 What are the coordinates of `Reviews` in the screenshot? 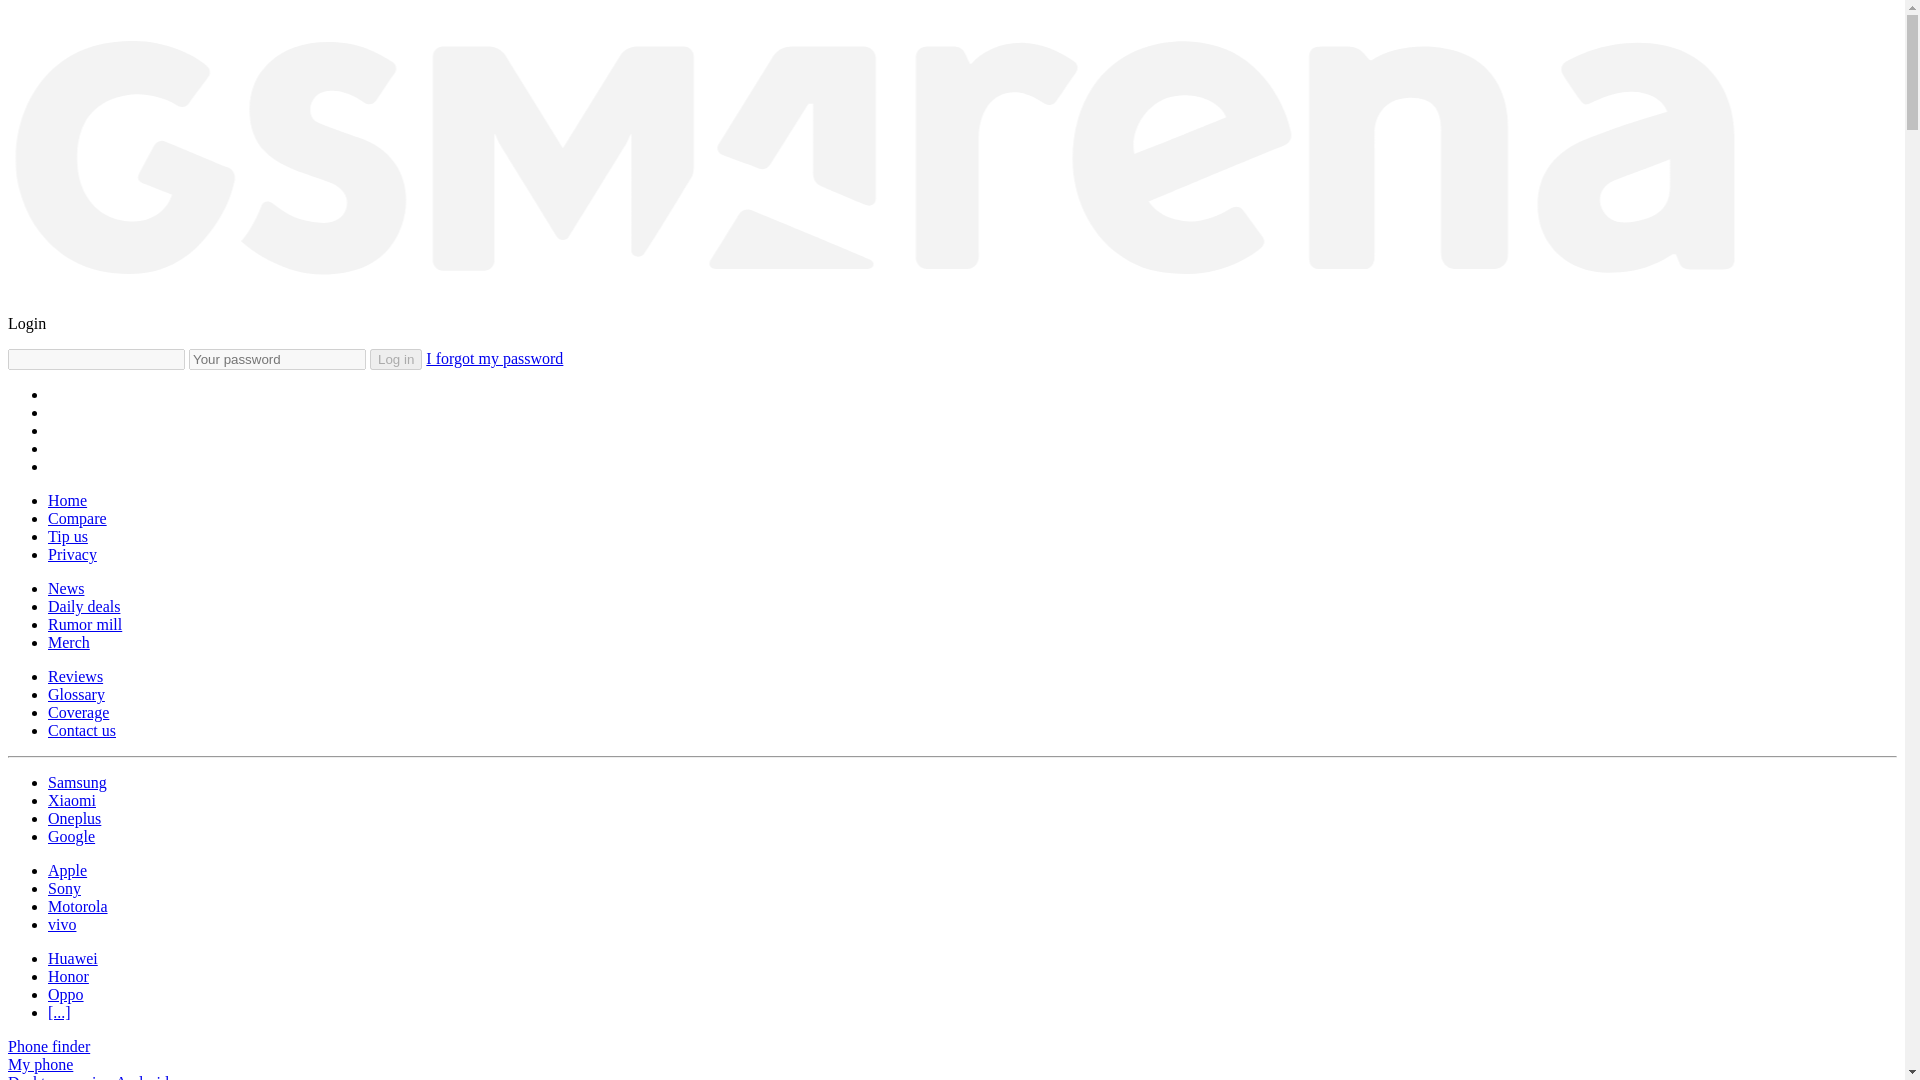 It's located at (76, 676).